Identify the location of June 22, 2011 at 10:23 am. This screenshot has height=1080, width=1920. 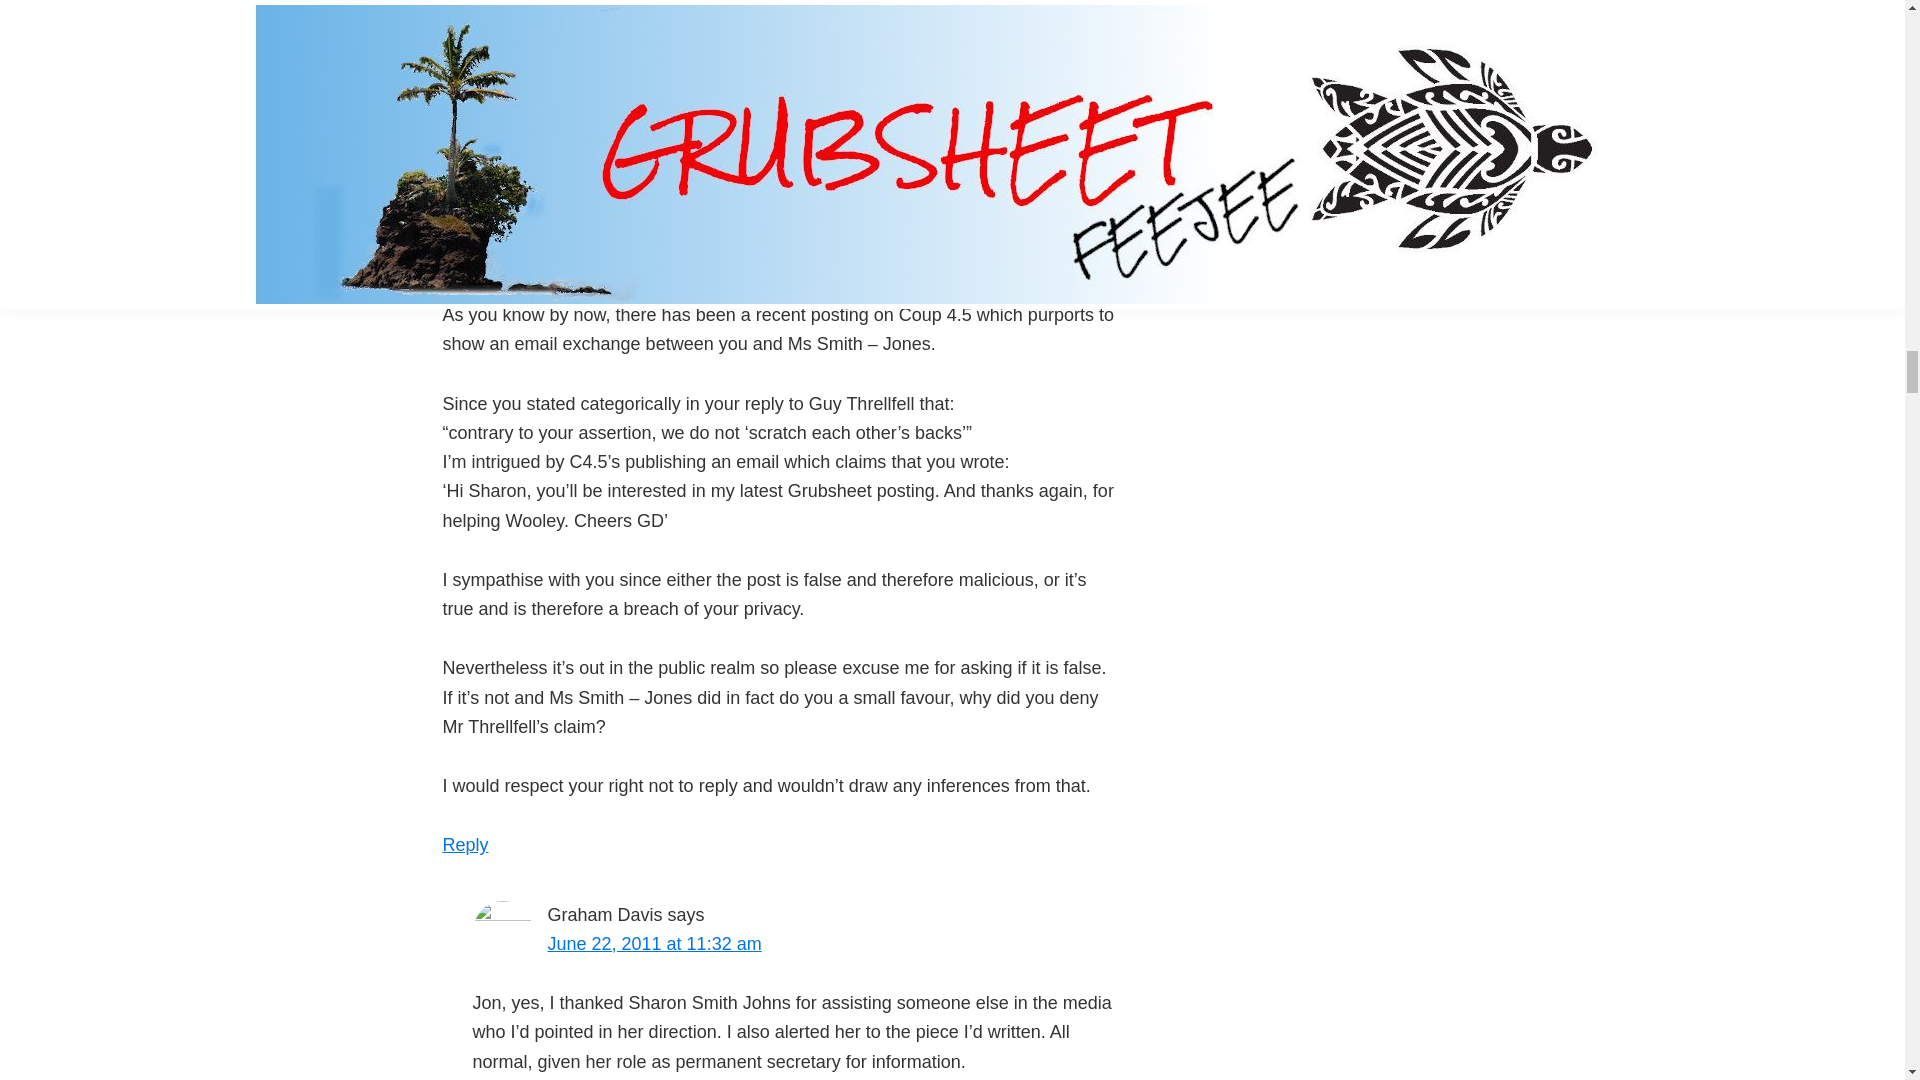
(624, 196).